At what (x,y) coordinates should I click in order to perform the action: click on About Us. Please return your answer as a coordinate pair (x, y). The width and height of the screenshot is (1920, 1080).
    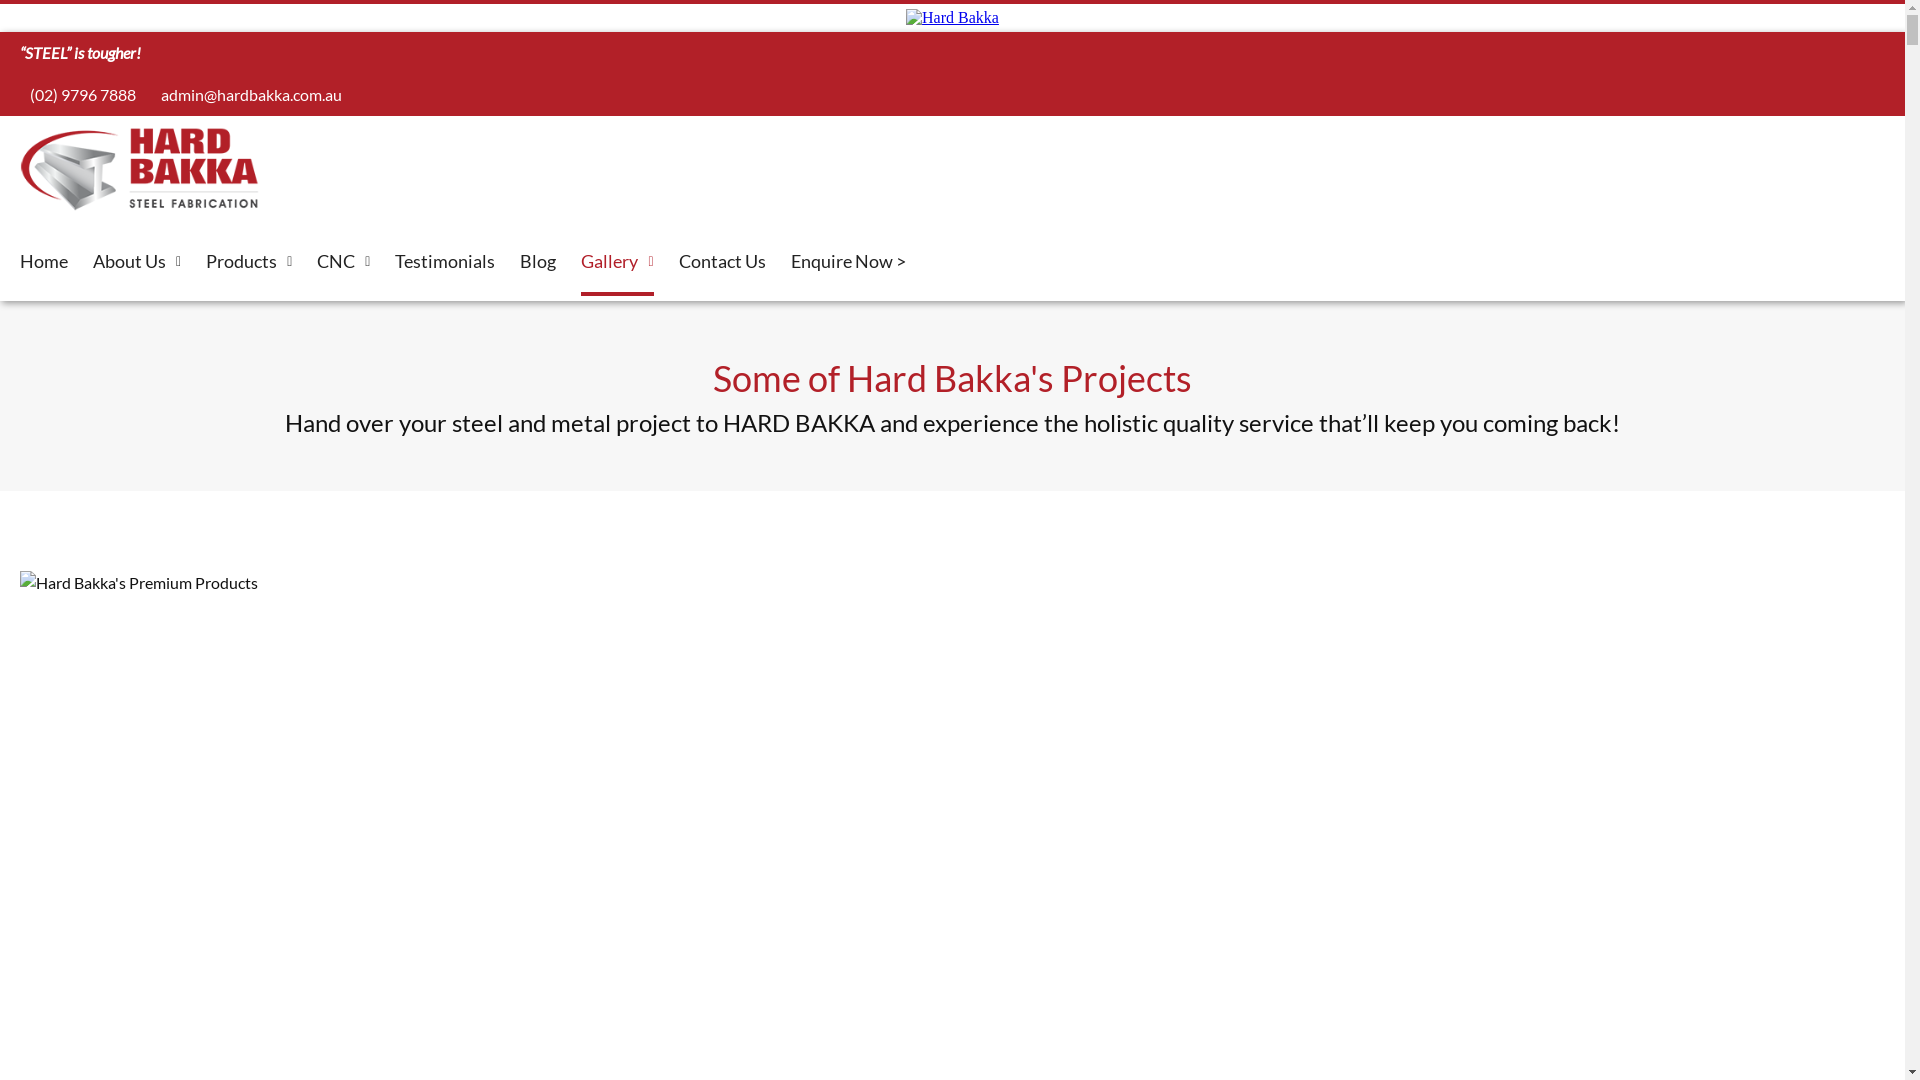
    Looking at the image, I should click on (137, 264).